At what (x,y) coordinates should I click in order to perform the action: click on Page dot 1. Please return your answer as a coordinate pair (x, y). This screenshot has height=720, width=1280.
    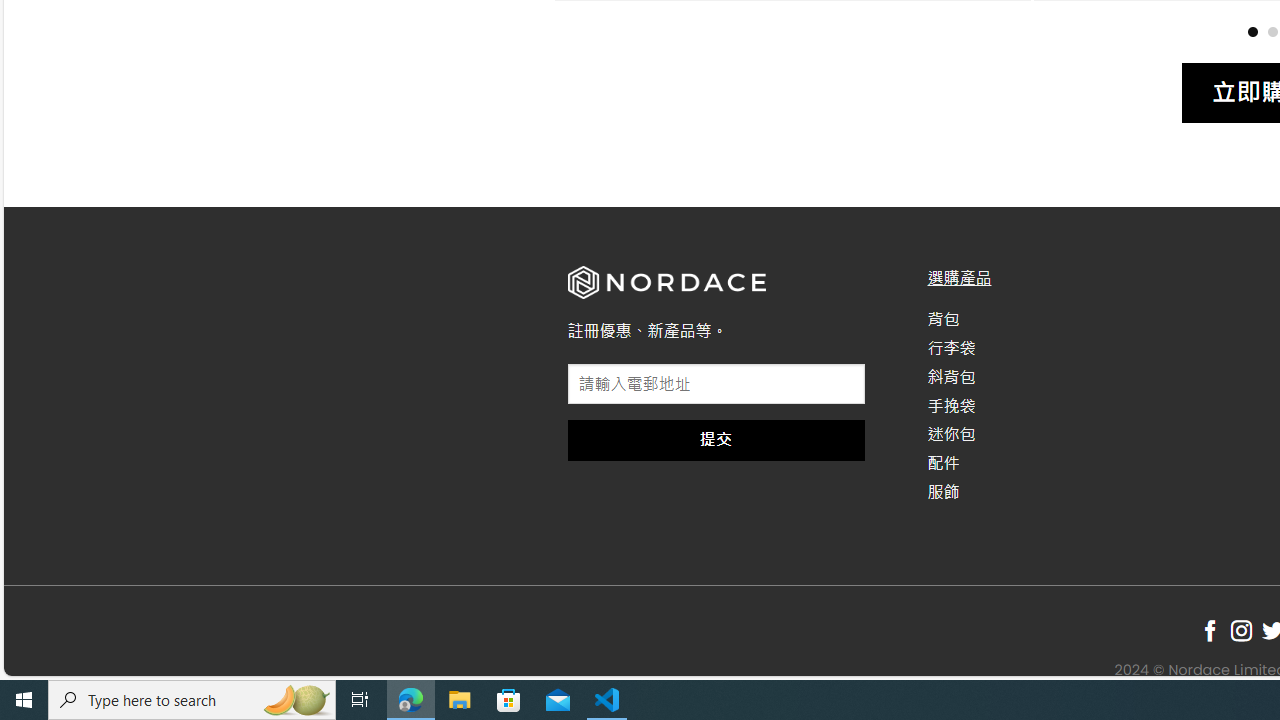
    Looking at the image, I should click on (1252, 30).